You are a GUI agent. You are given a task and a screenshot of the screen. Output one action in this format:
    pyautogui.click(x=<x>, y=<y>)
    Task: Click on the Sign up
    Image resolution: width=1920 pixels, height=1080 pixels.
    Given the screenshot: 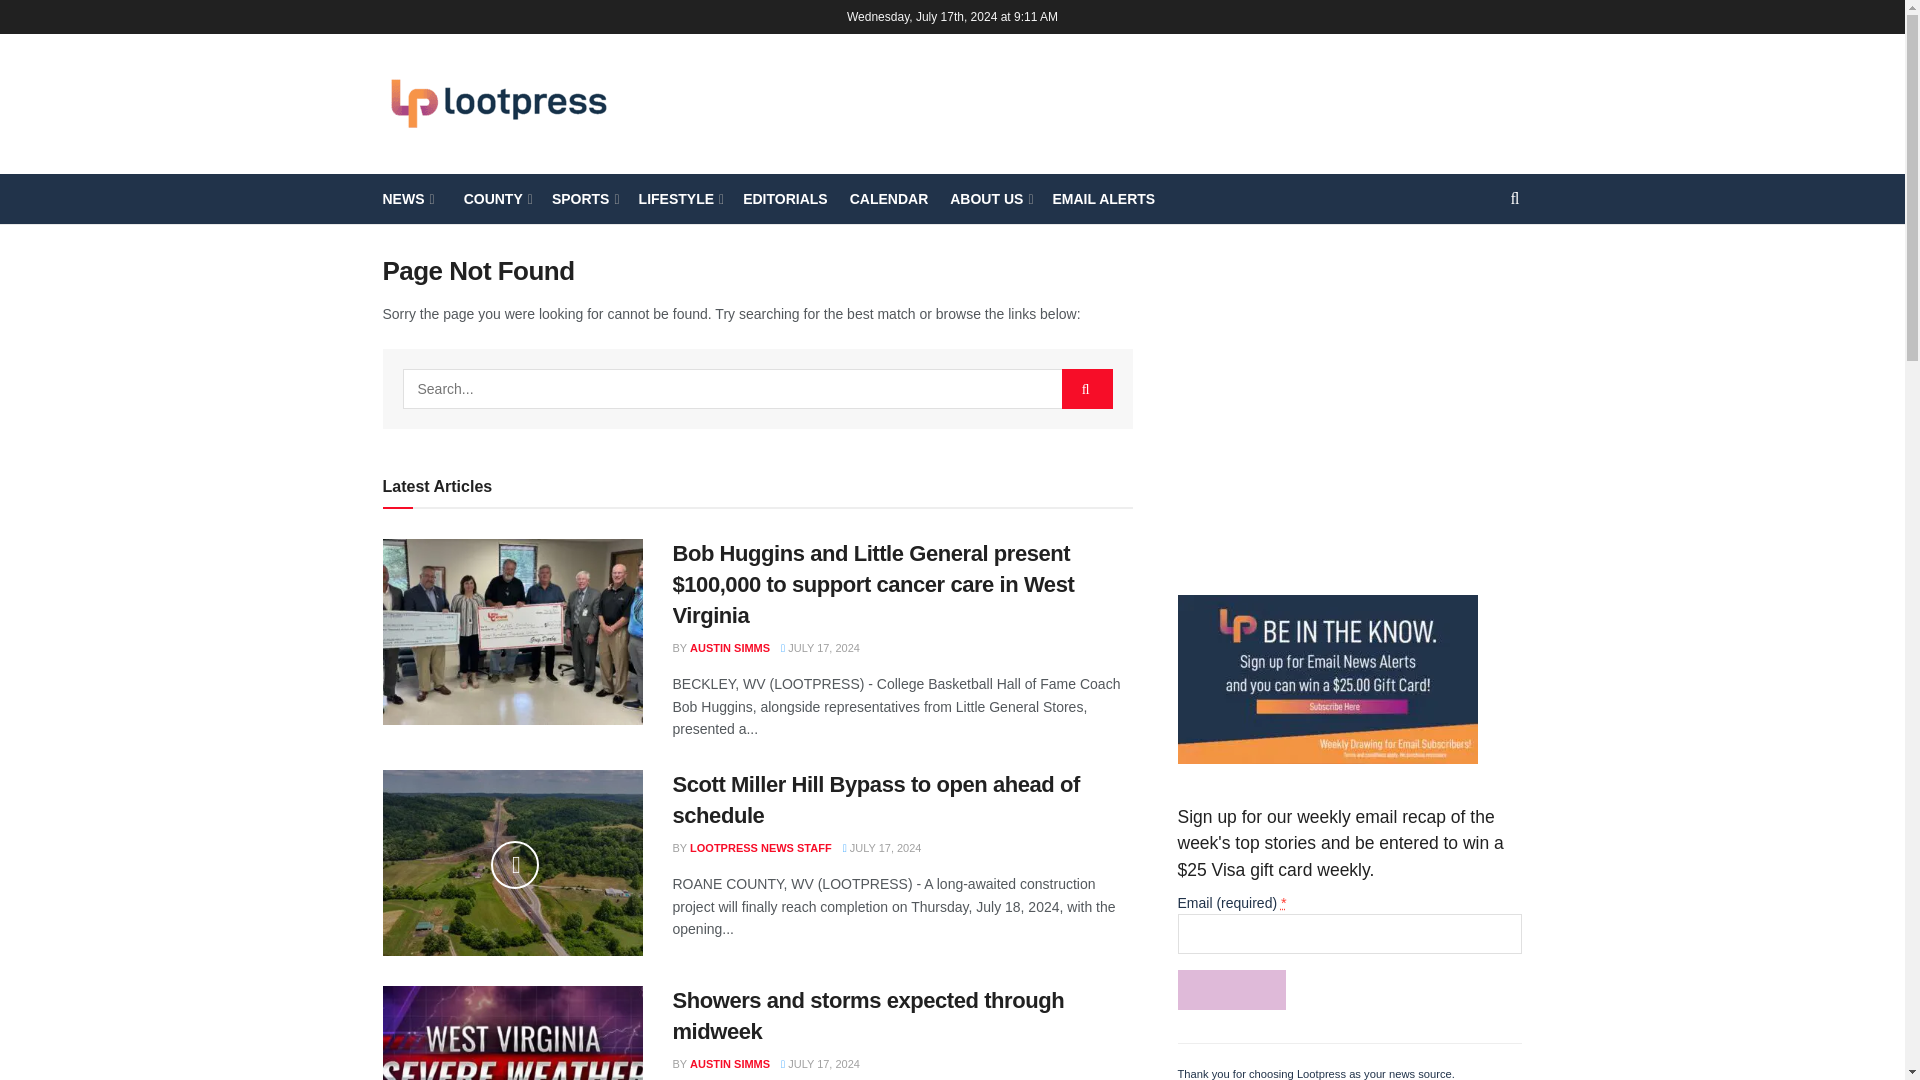 What is the action you would take?
    pyautogui.click(x=1232, y=989)
    